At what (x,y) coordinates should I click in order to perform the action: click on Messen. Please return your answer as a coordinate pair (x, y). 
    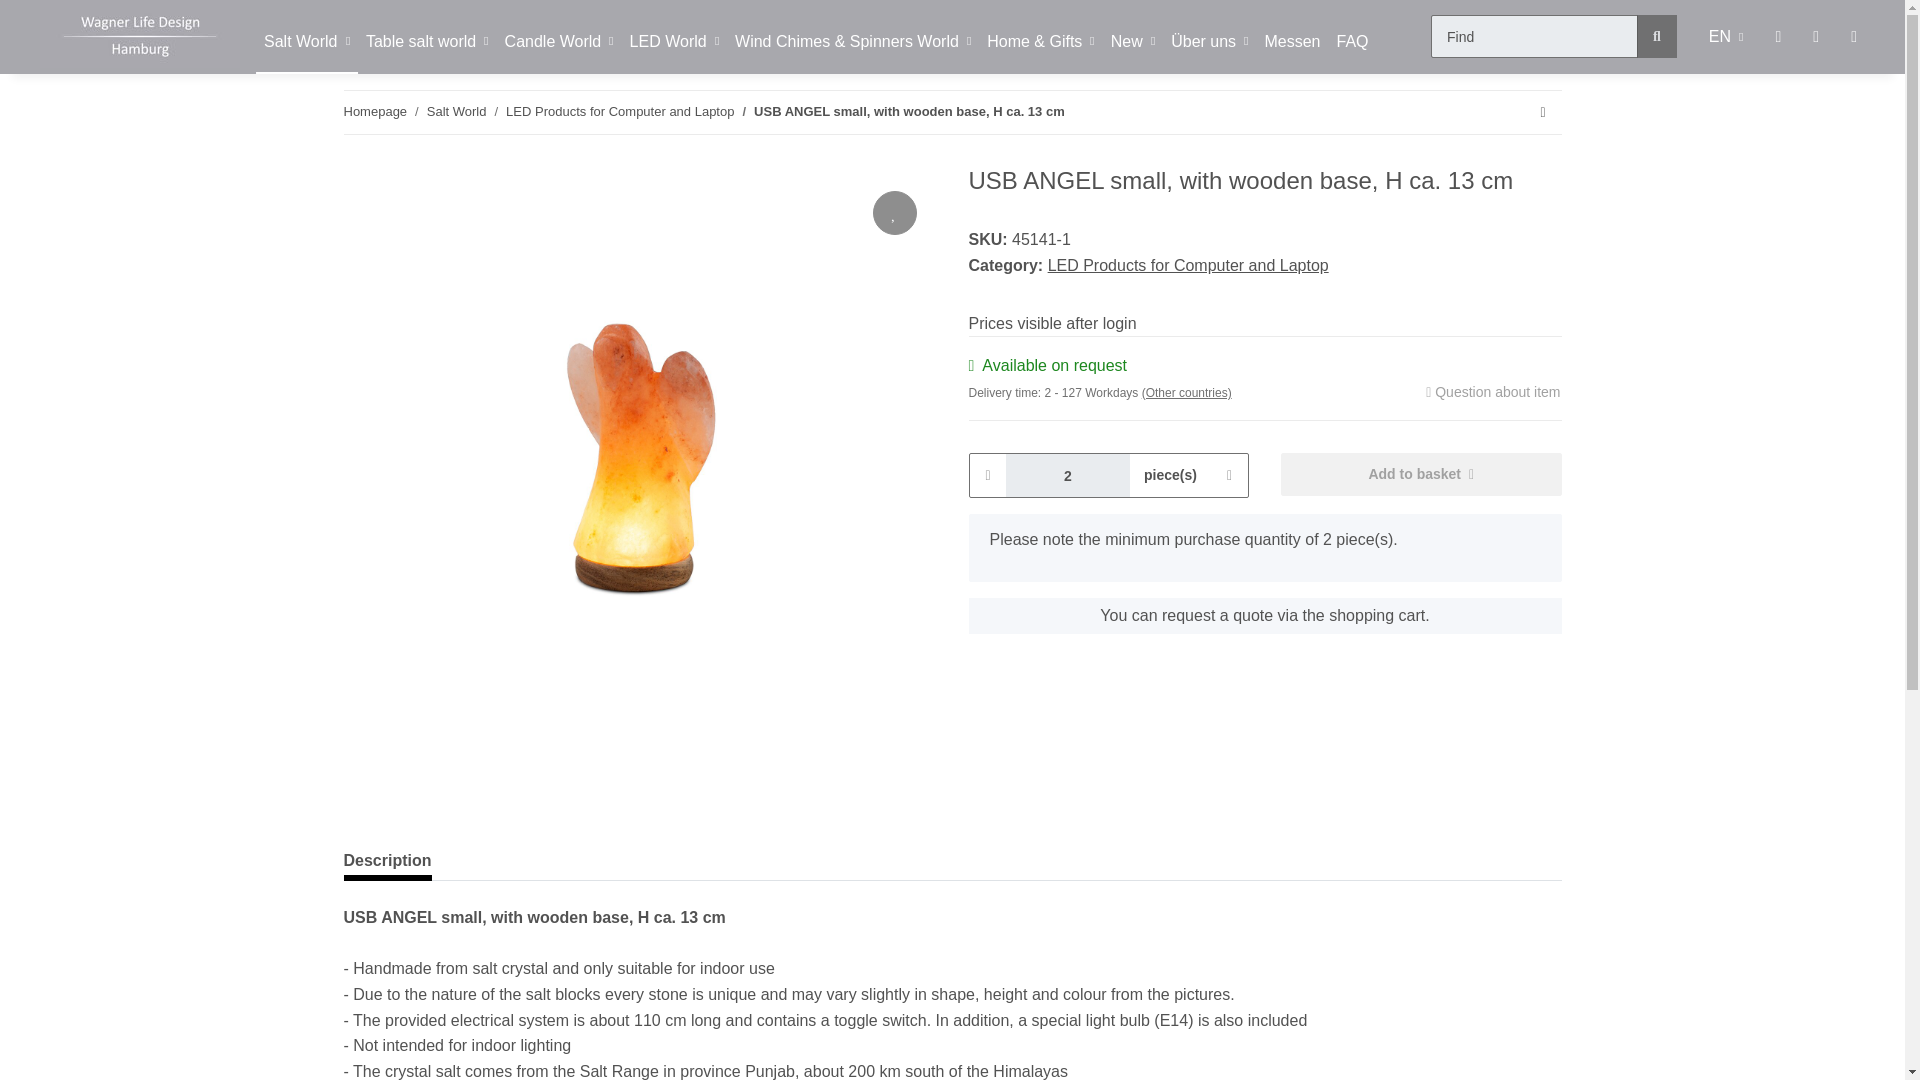
    Looking at the image, I should click on (1292, 42).